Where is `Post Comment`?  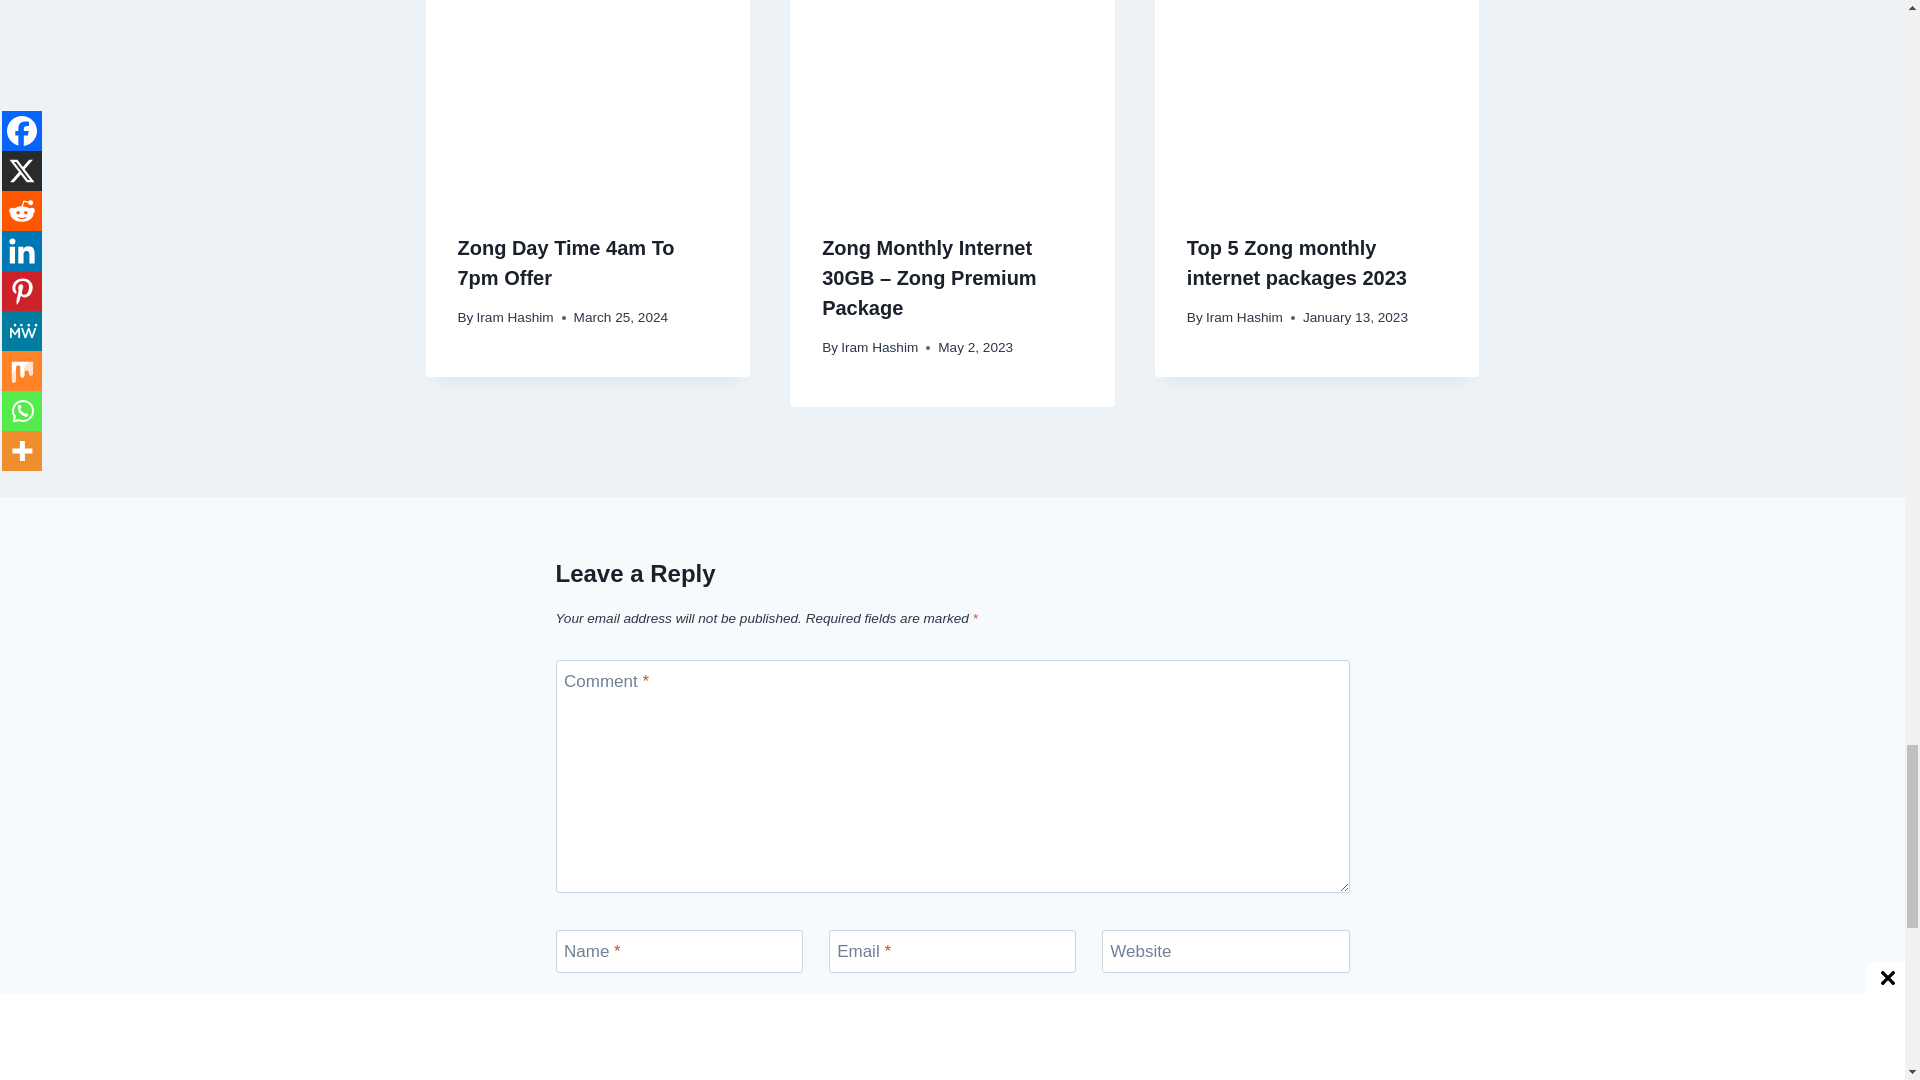
Post Comment is located at coordinates (629, 1062).